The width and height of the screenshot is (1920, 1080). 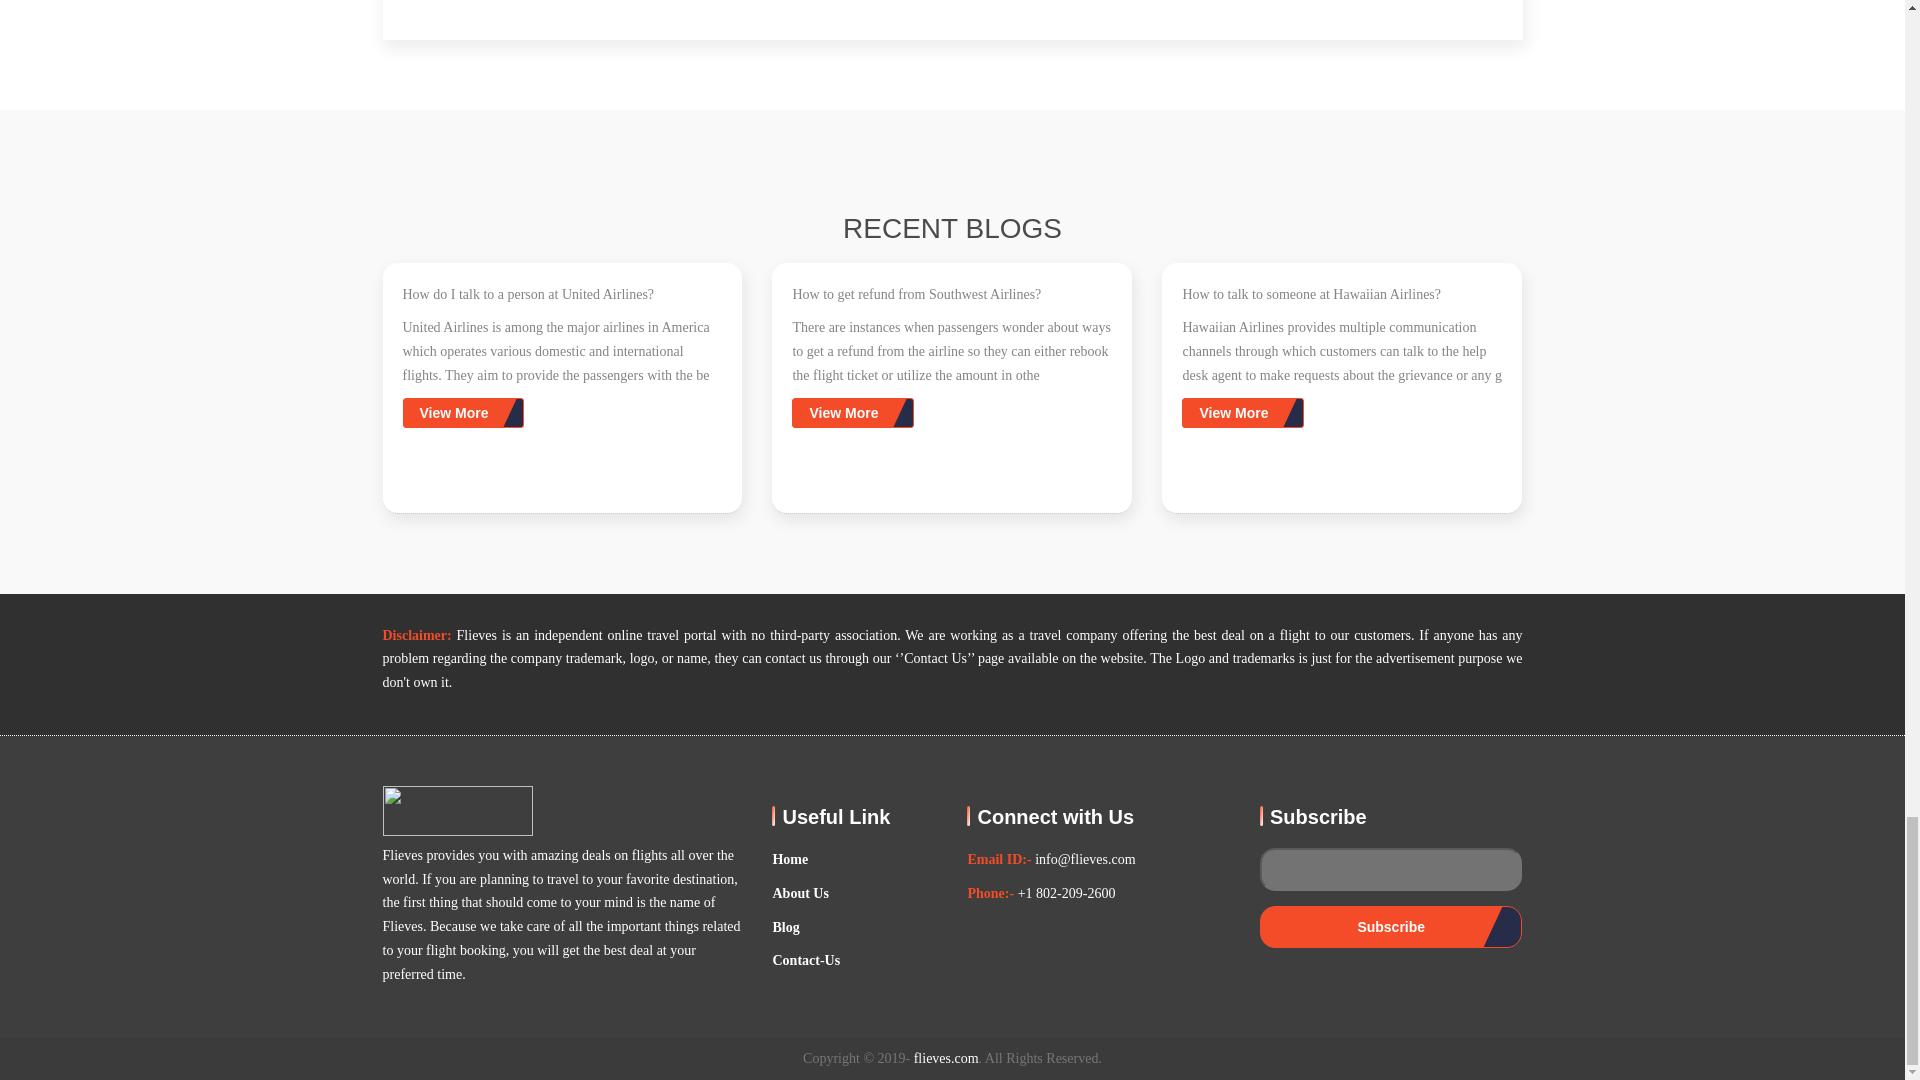 I want to click on View More, so click(x=852, y=414).